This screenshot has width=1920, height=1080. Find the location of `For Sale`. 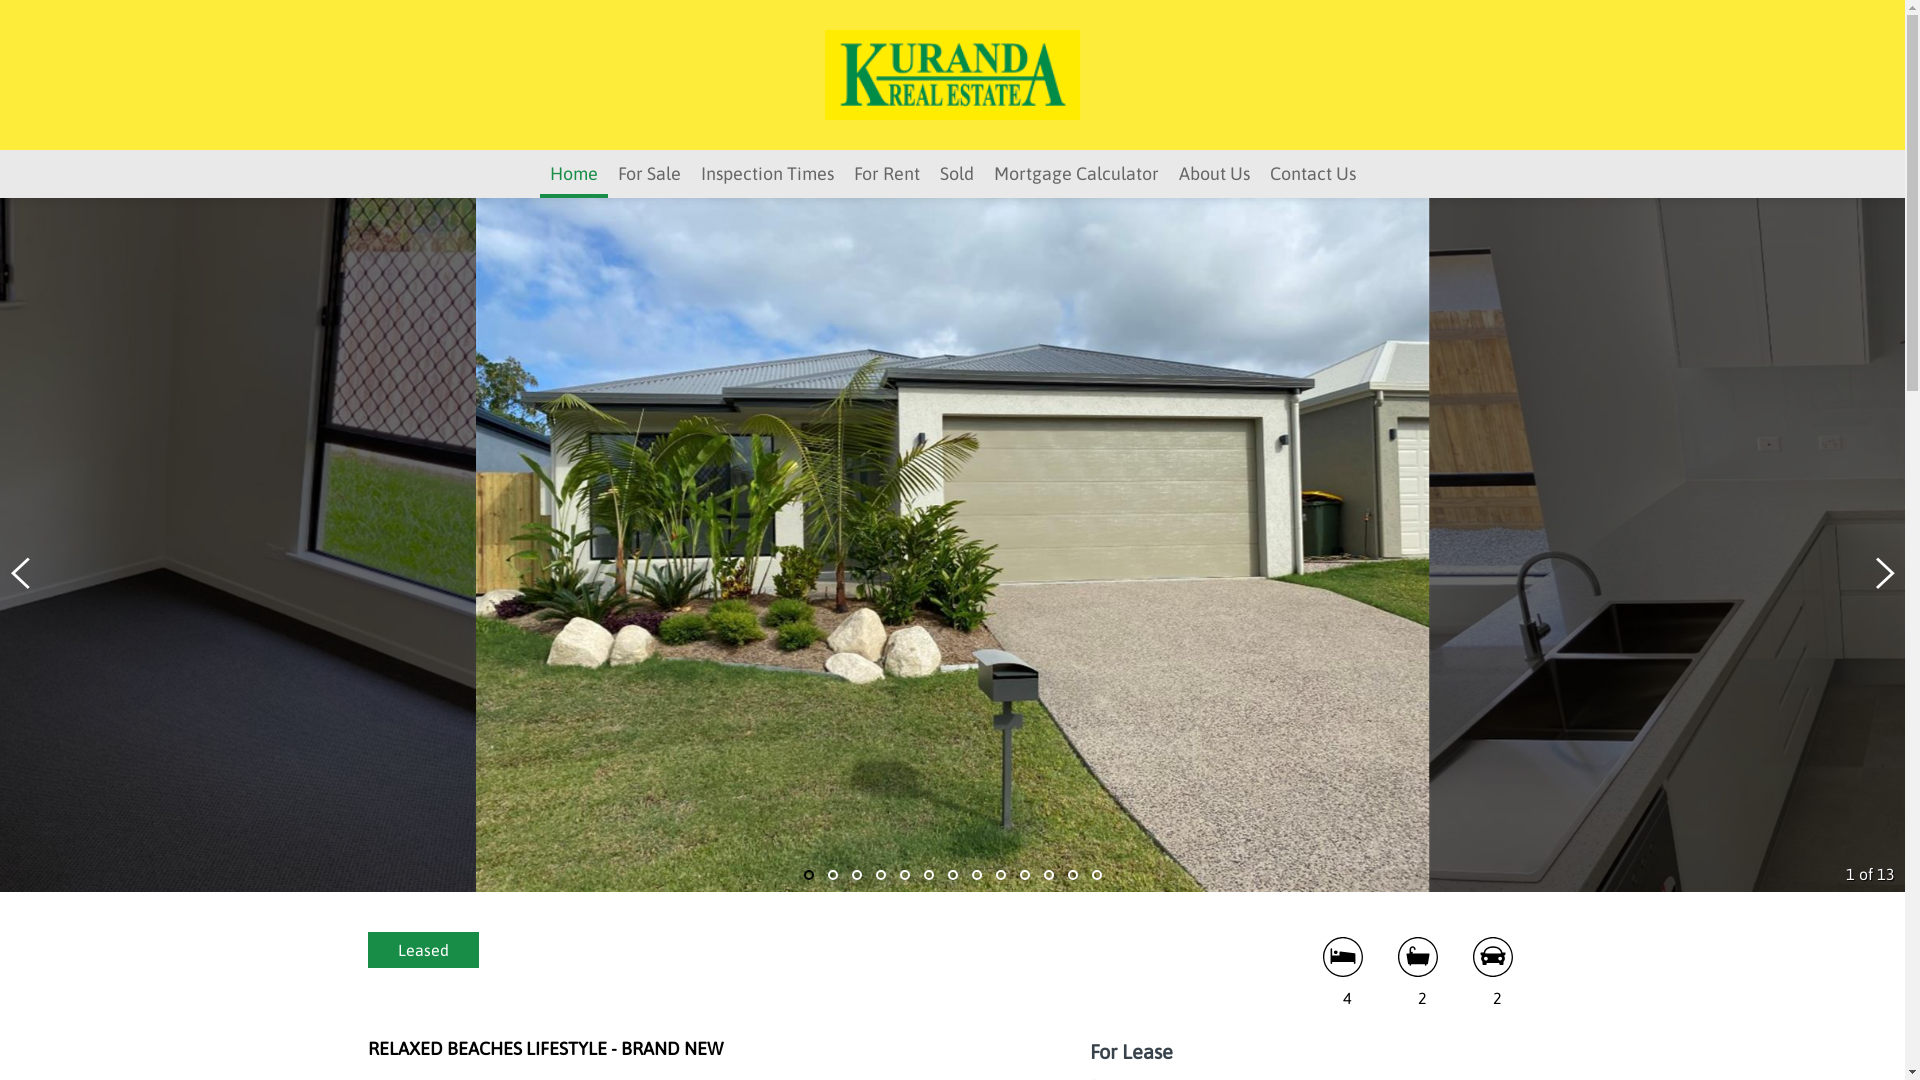

For Sale is located at coordinates (650, 174).